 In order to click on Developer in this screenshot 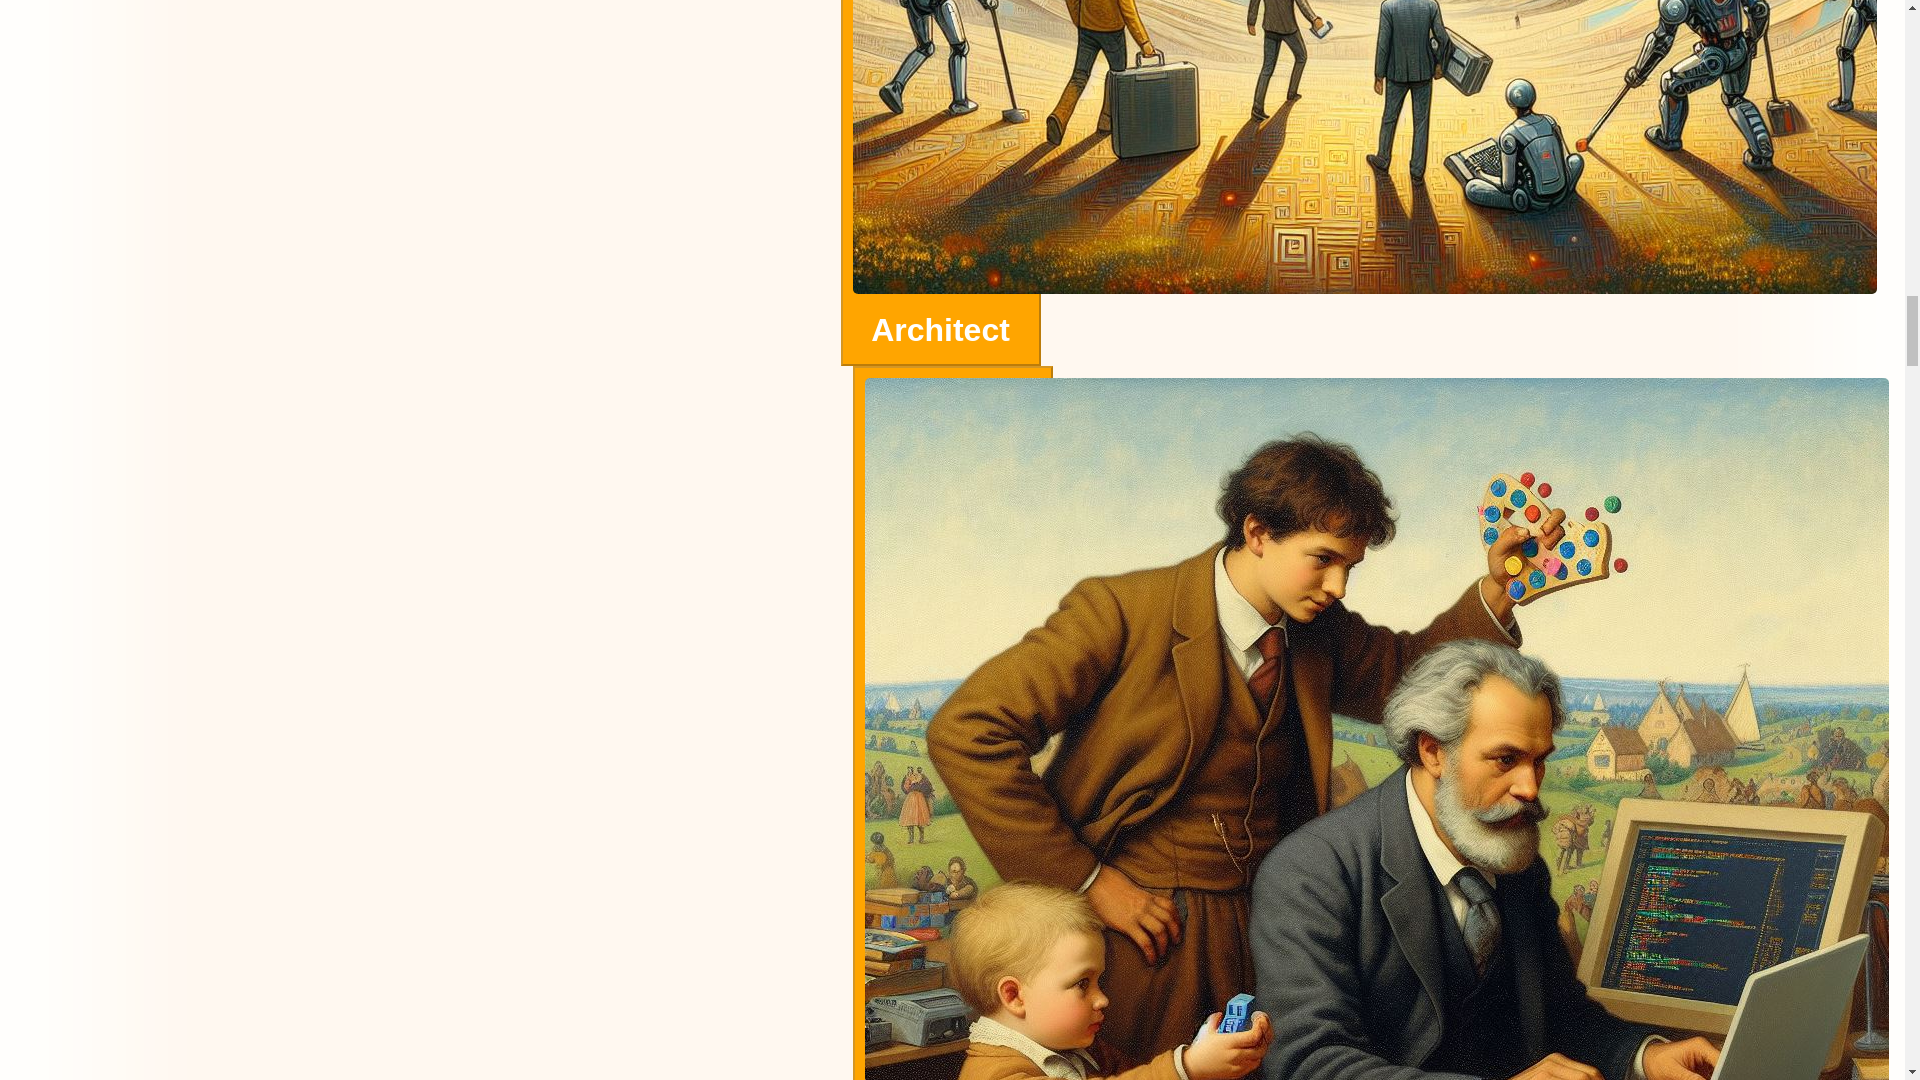, I will do `click(952, 723)`.